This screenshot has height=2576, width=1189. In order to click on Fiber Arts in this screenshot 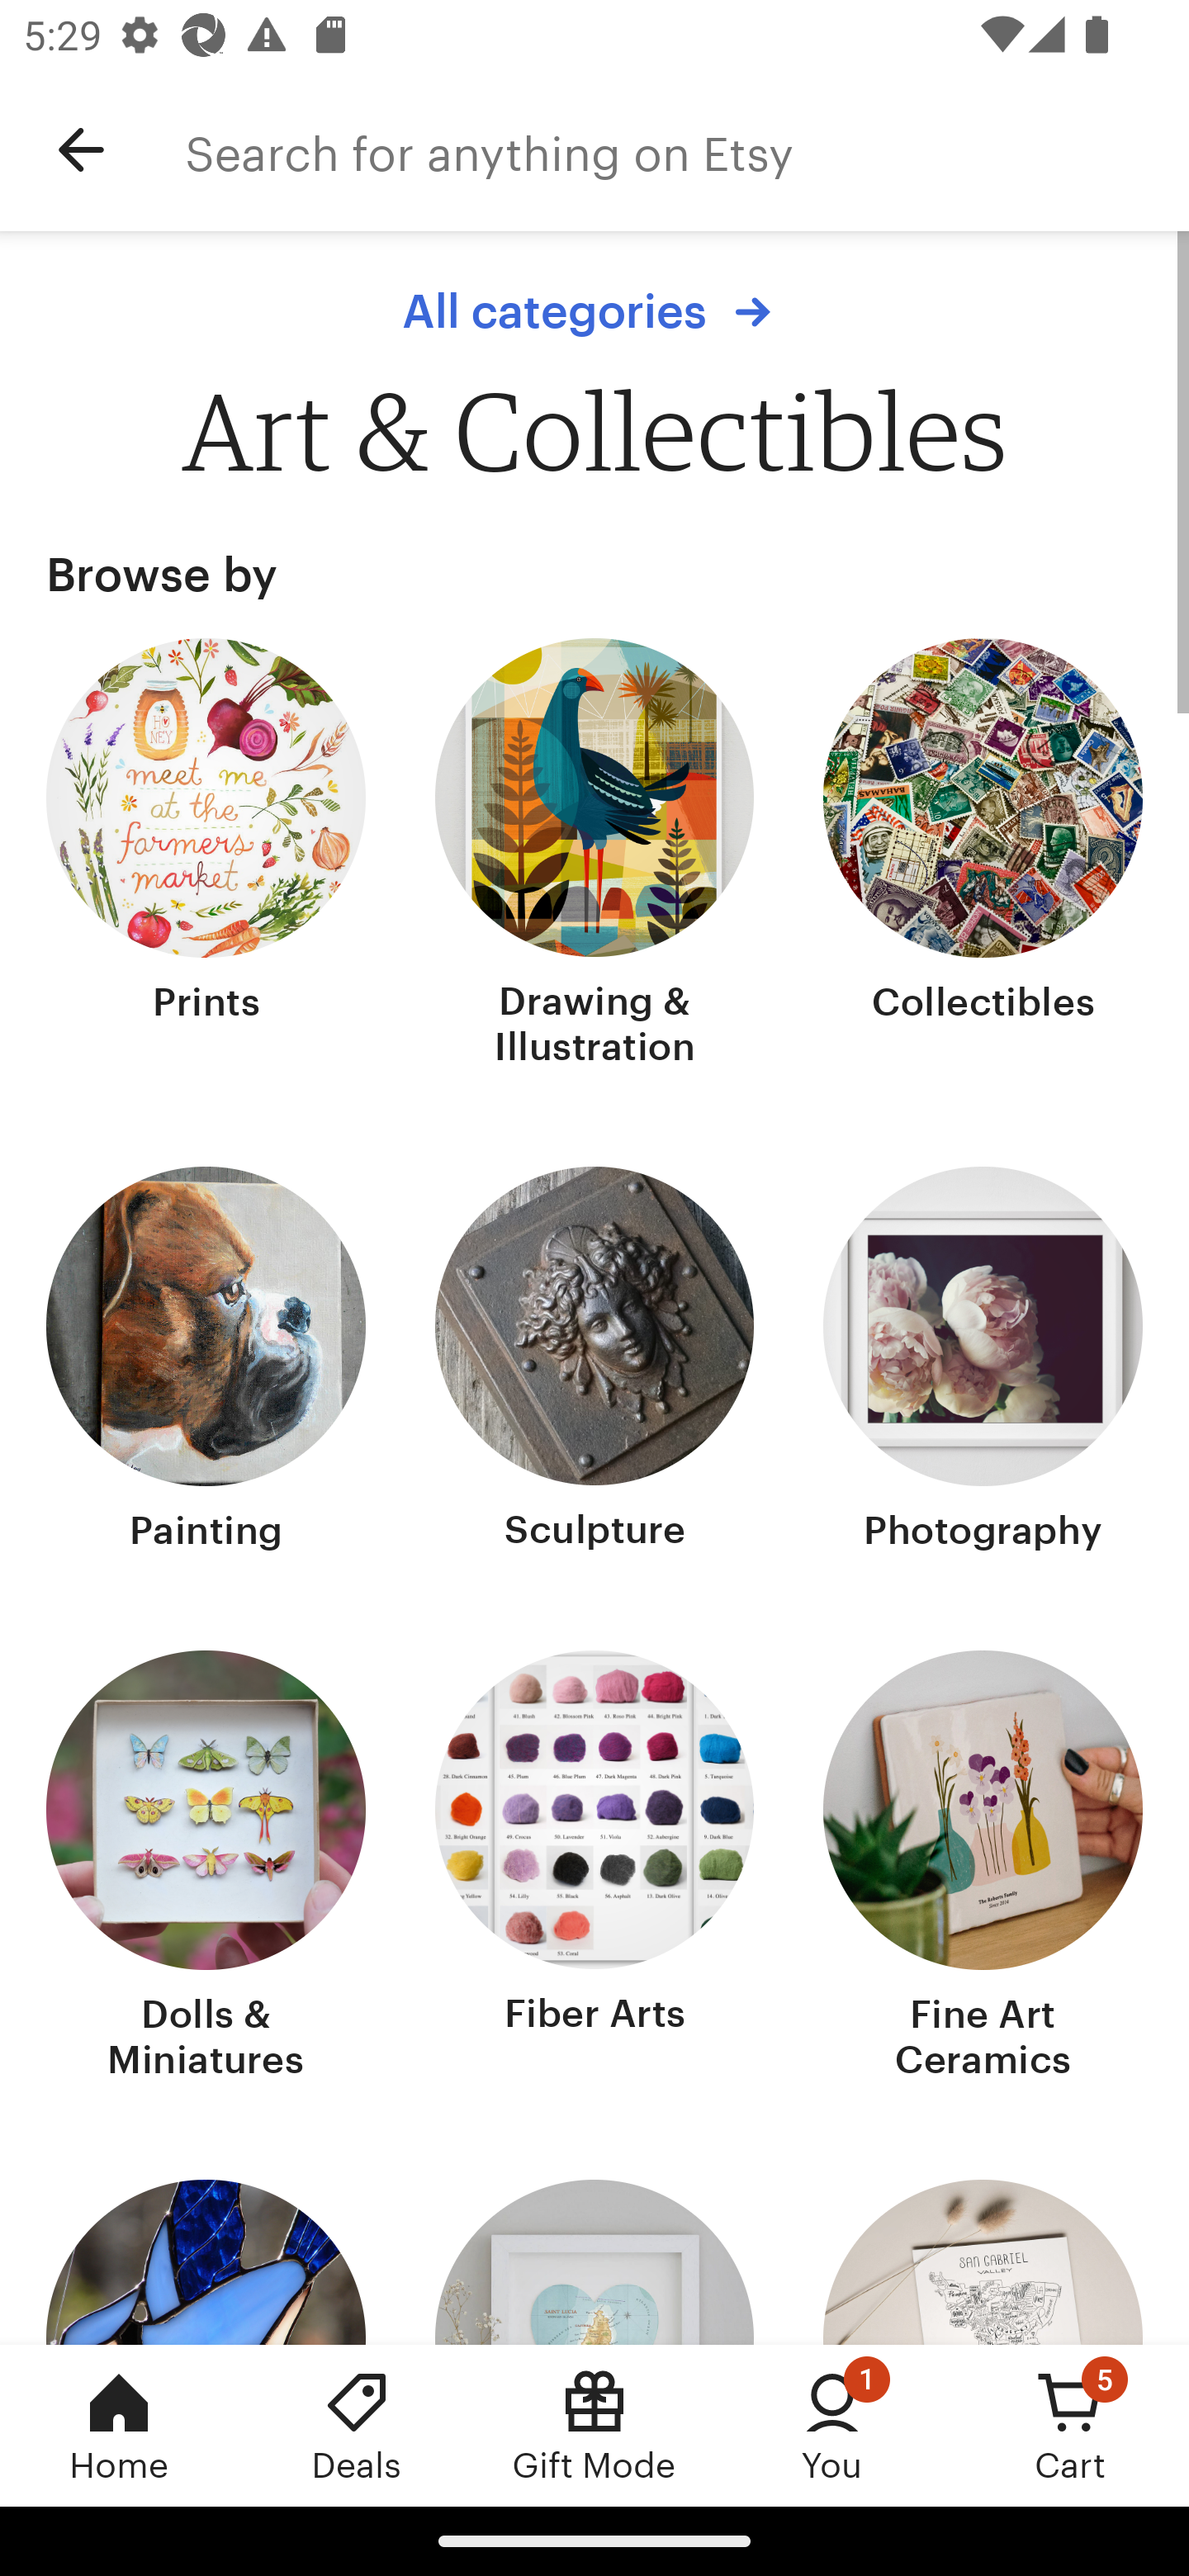, I will do `click(594, 1868)`.